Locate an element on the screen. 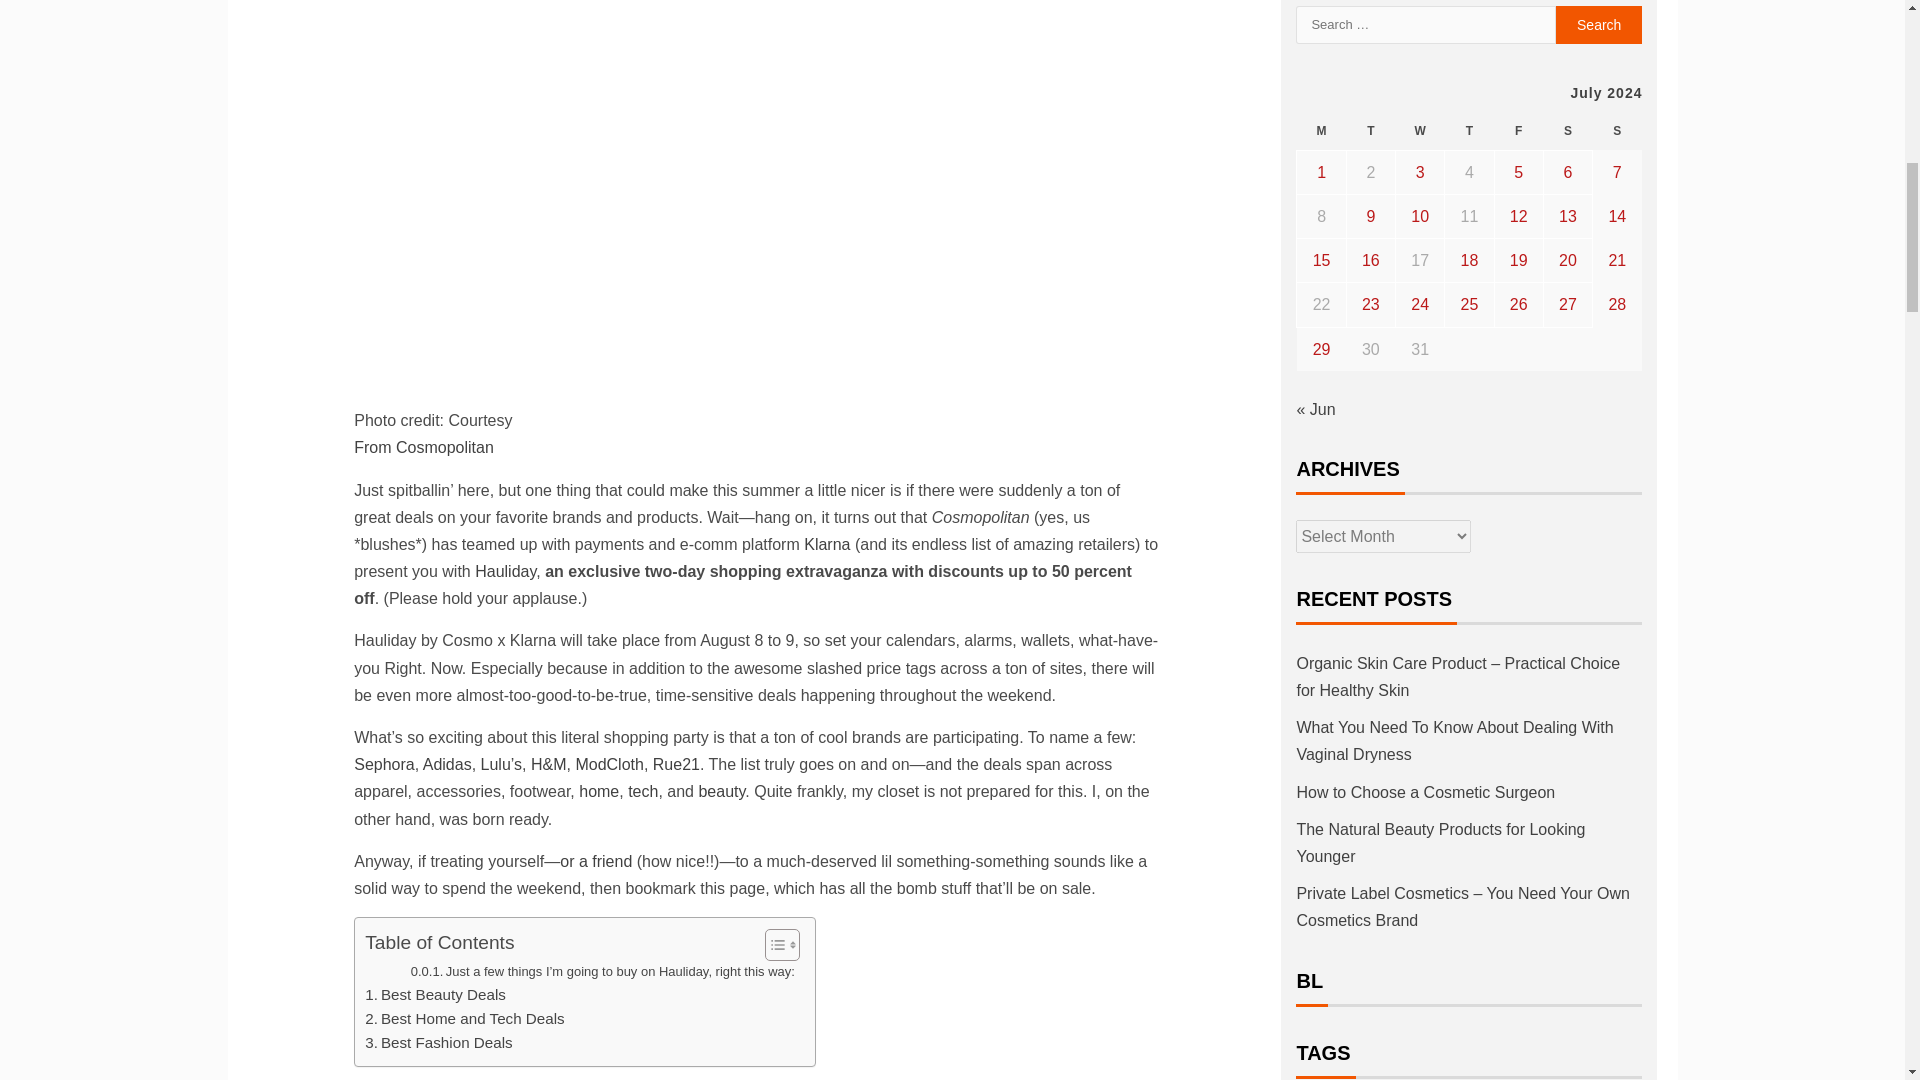 The height and width of the screenshot is (1080, 1920). From Cosmopolitan is located at coordinates (423, 446).